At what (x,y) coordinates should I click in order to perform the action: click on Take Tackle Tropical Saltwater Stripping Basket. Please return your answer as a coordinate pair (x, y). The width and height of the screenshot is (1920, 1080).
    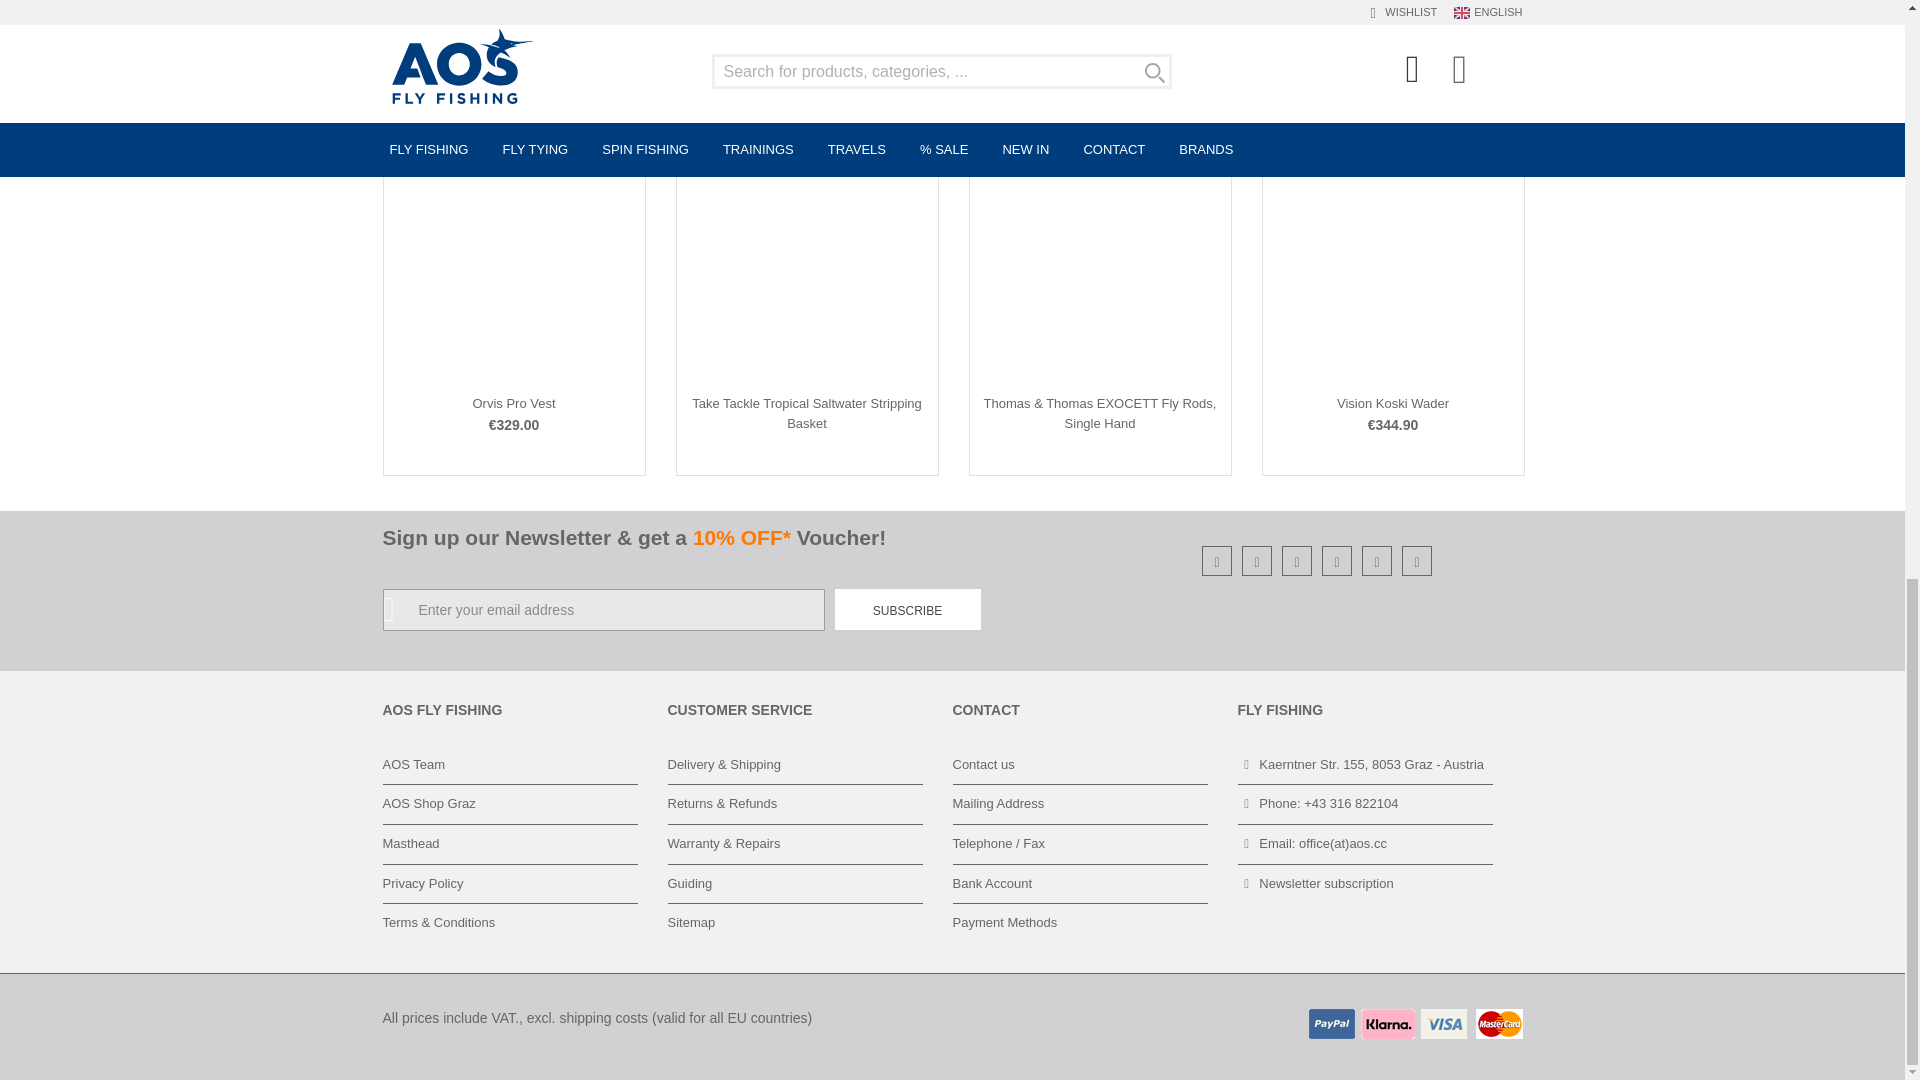
    Looking at the image, I should click on (806, 413).